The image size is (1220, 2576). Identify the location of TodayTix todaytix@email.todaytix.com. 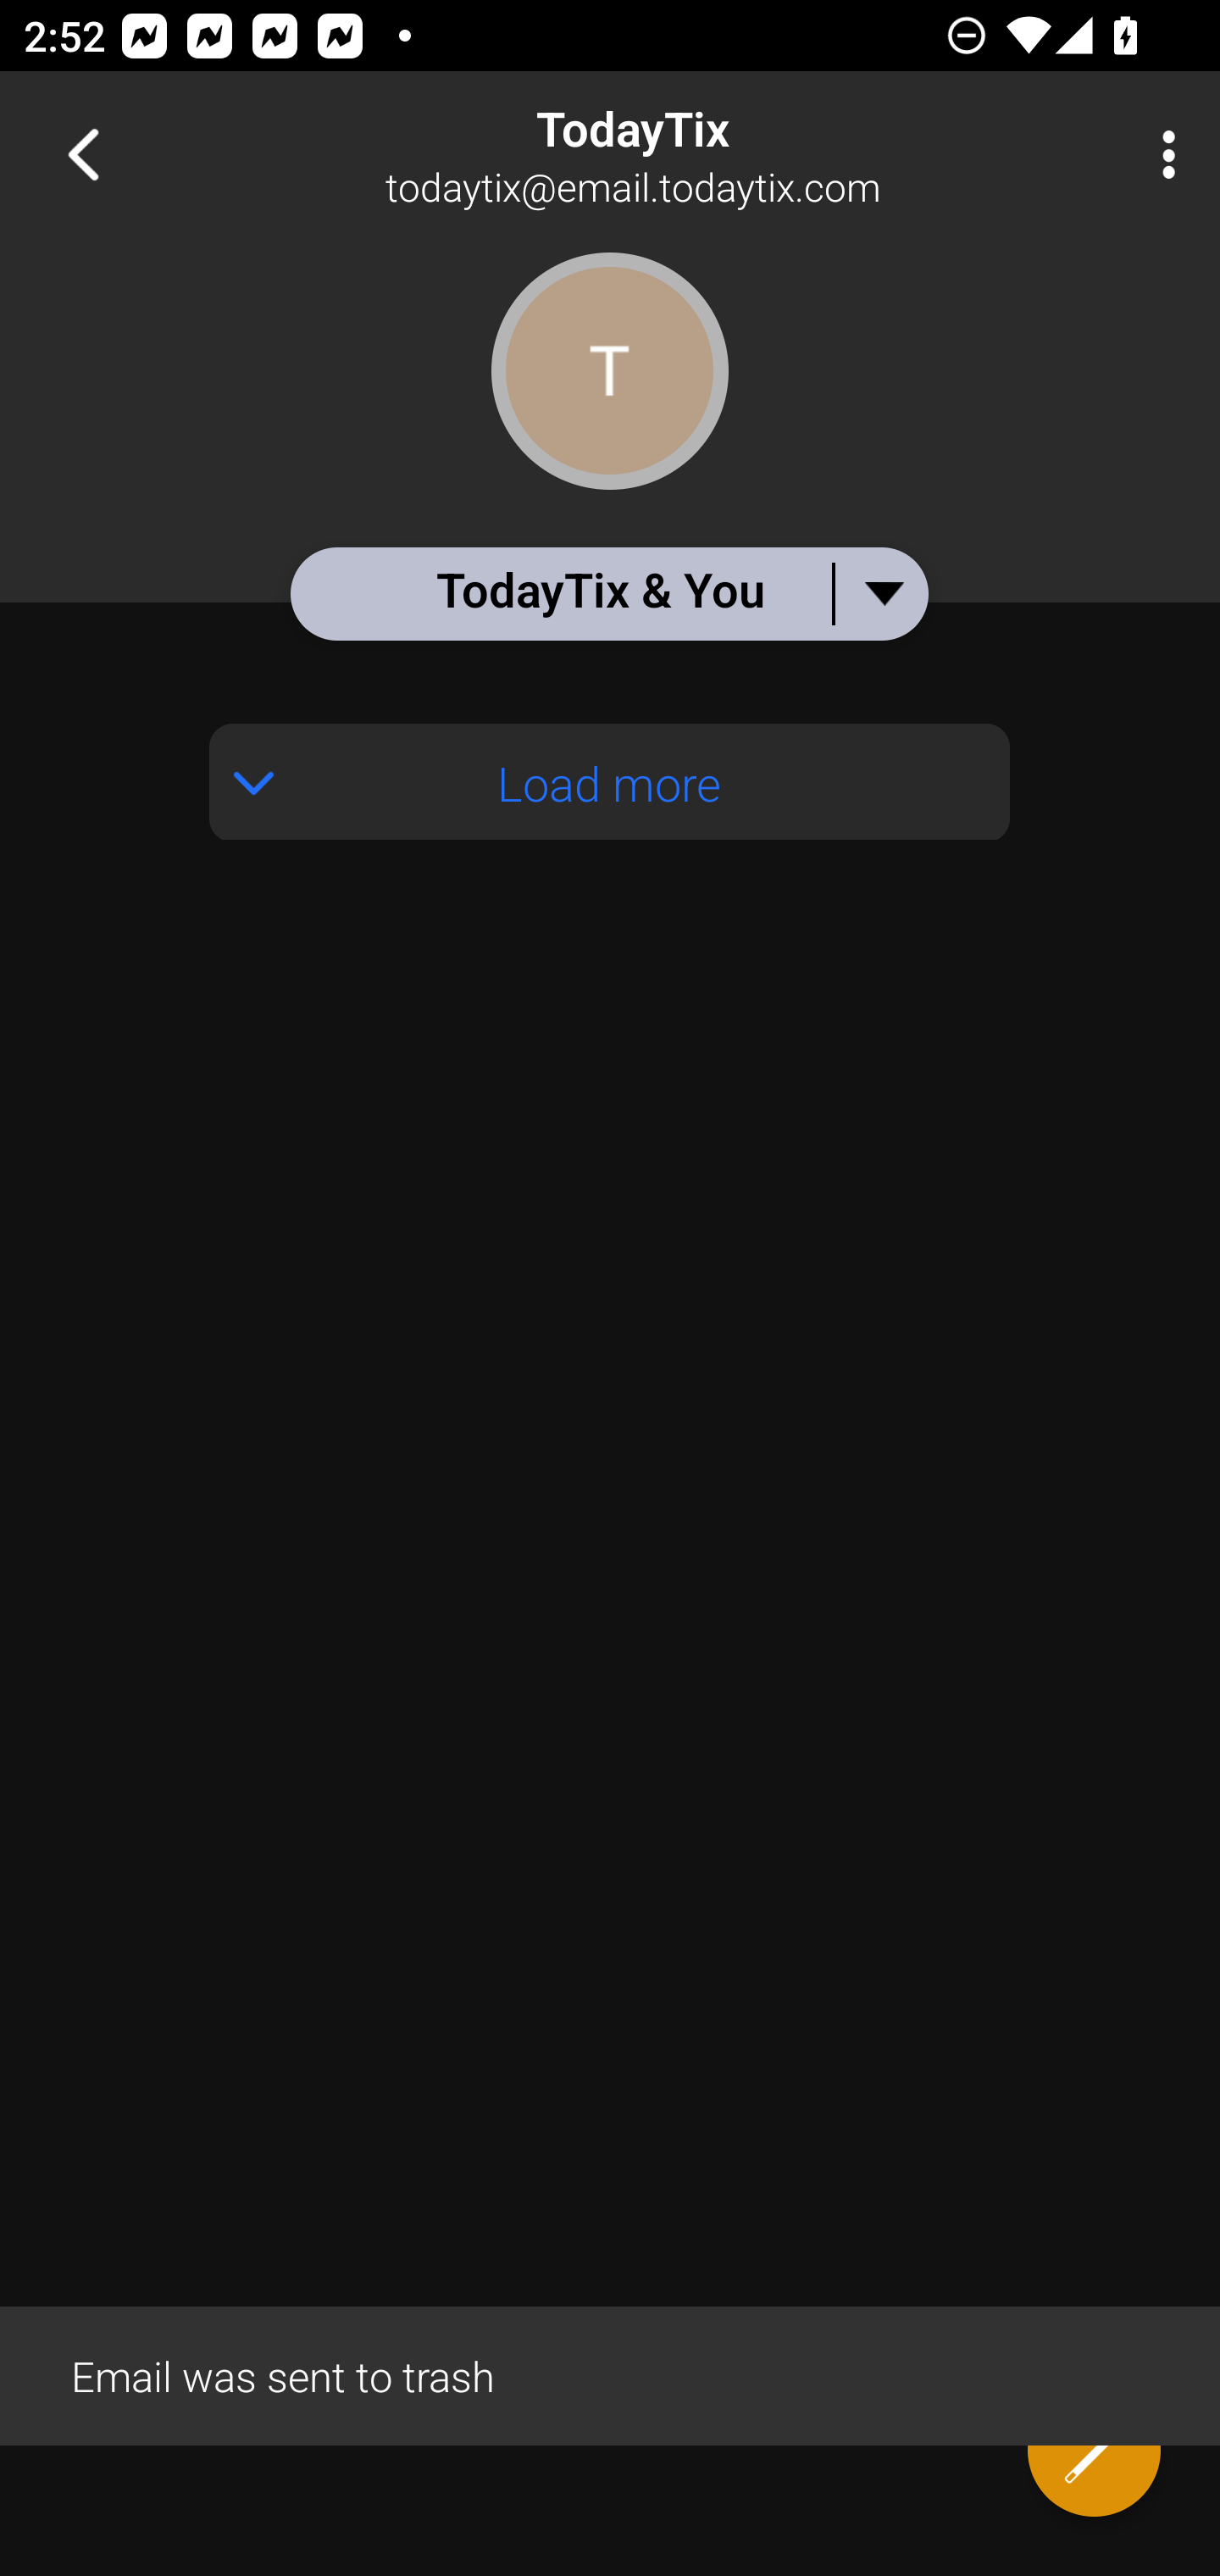
(717, 154).